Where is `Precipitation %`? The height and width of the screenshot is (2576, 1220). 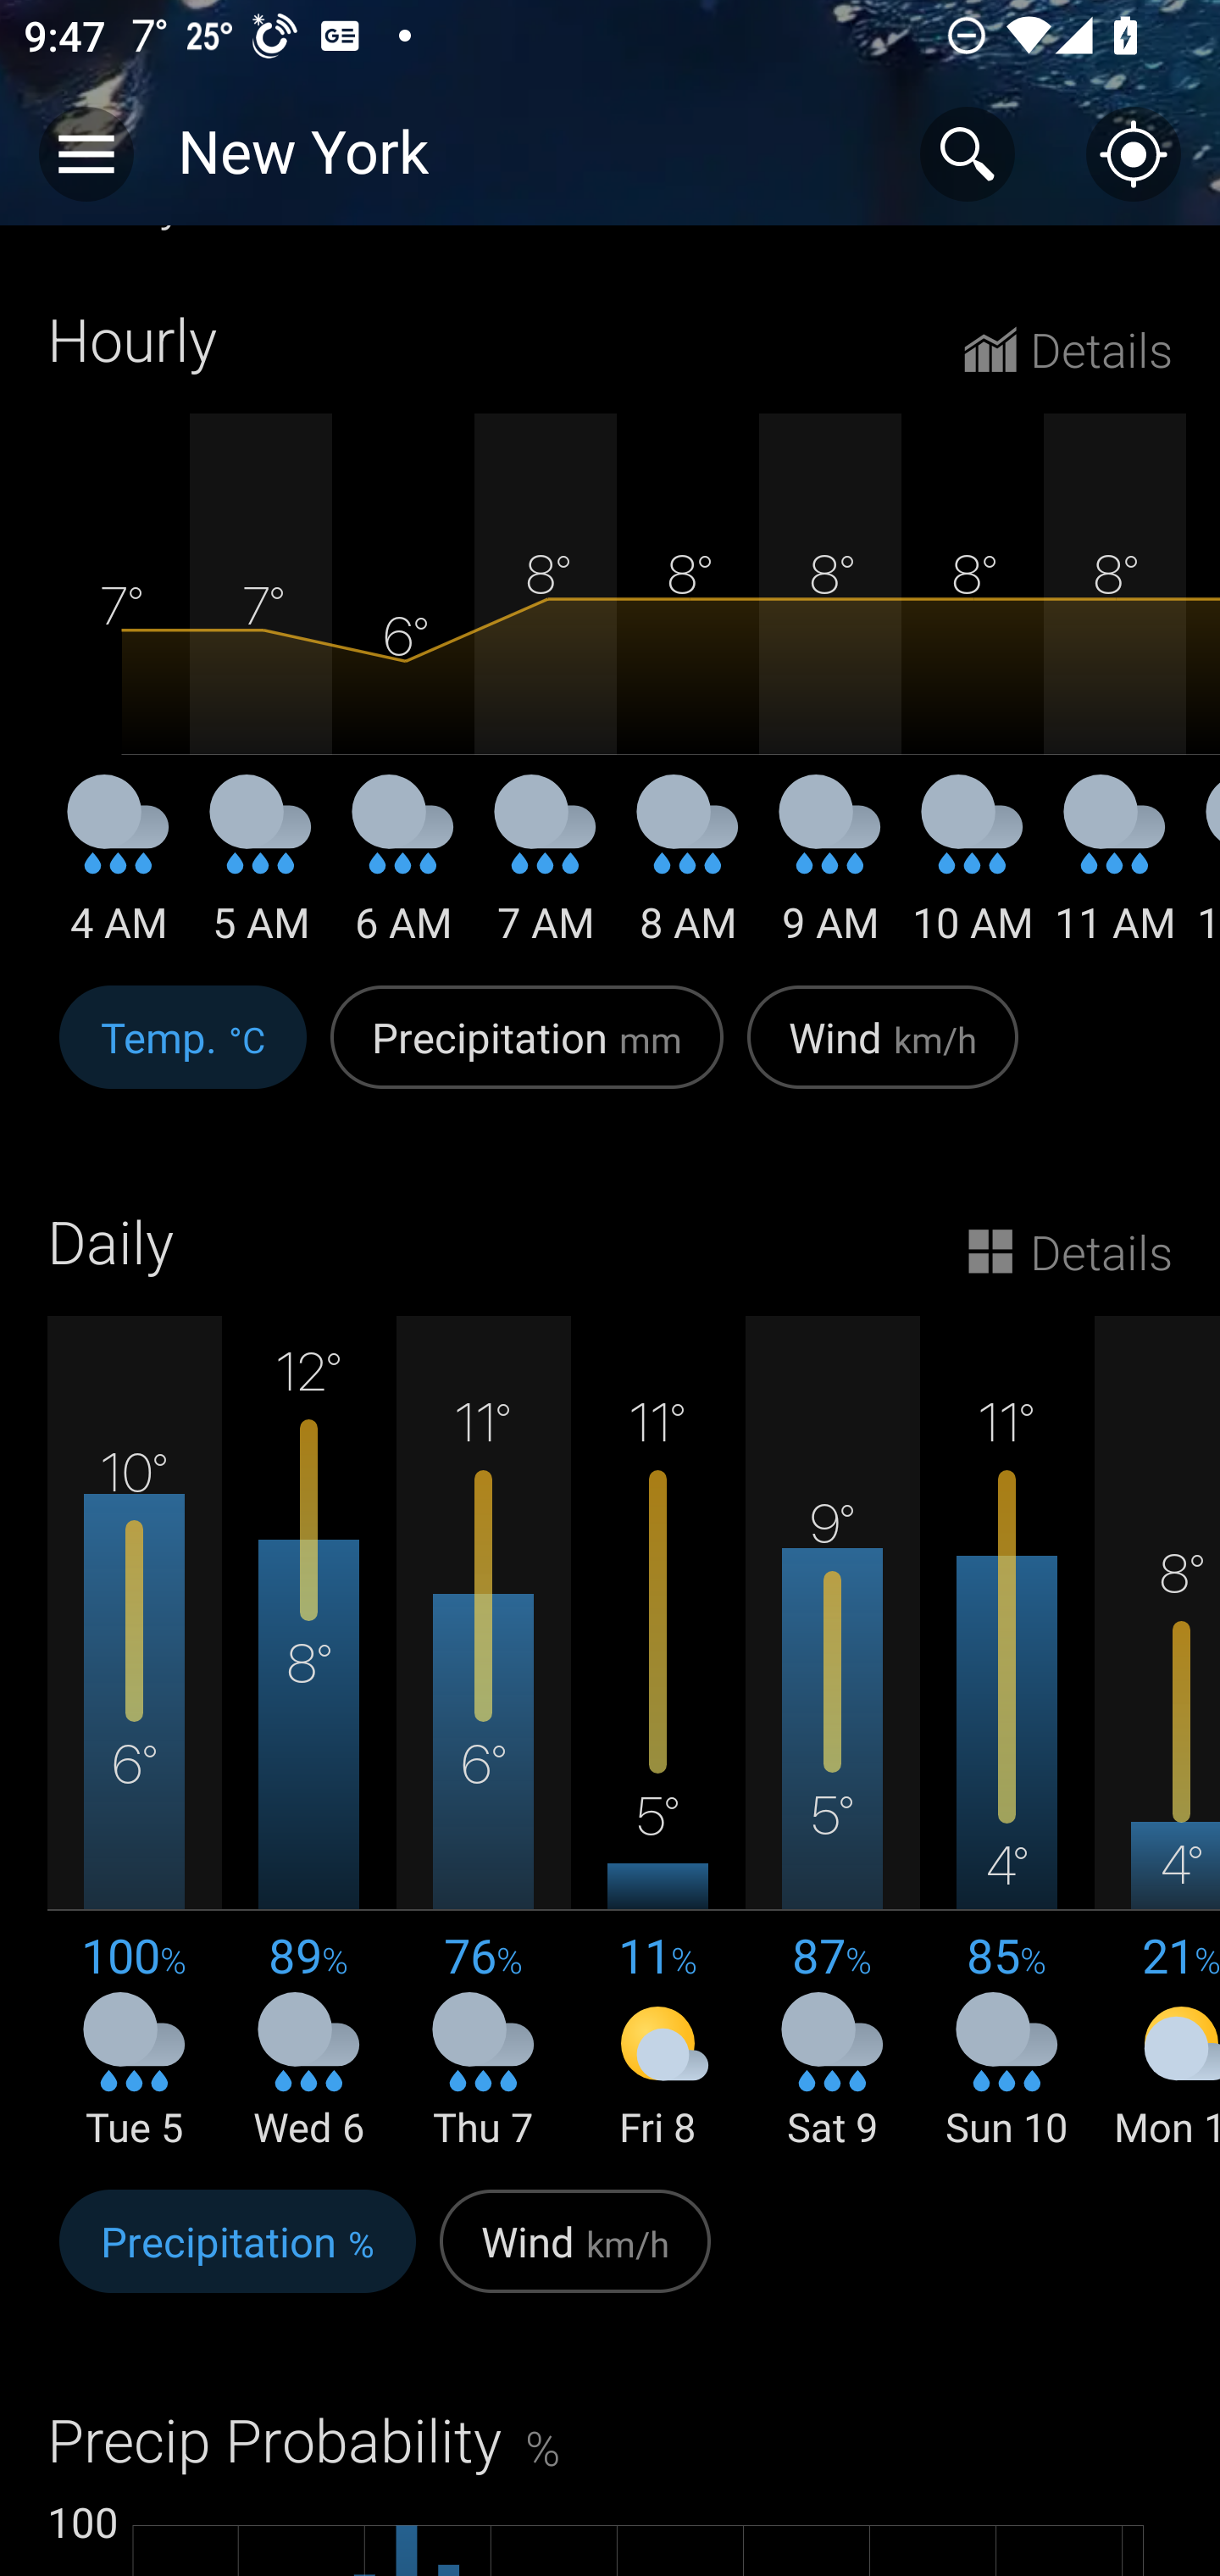
Precipitation % is located at coordinates (237, 2259).